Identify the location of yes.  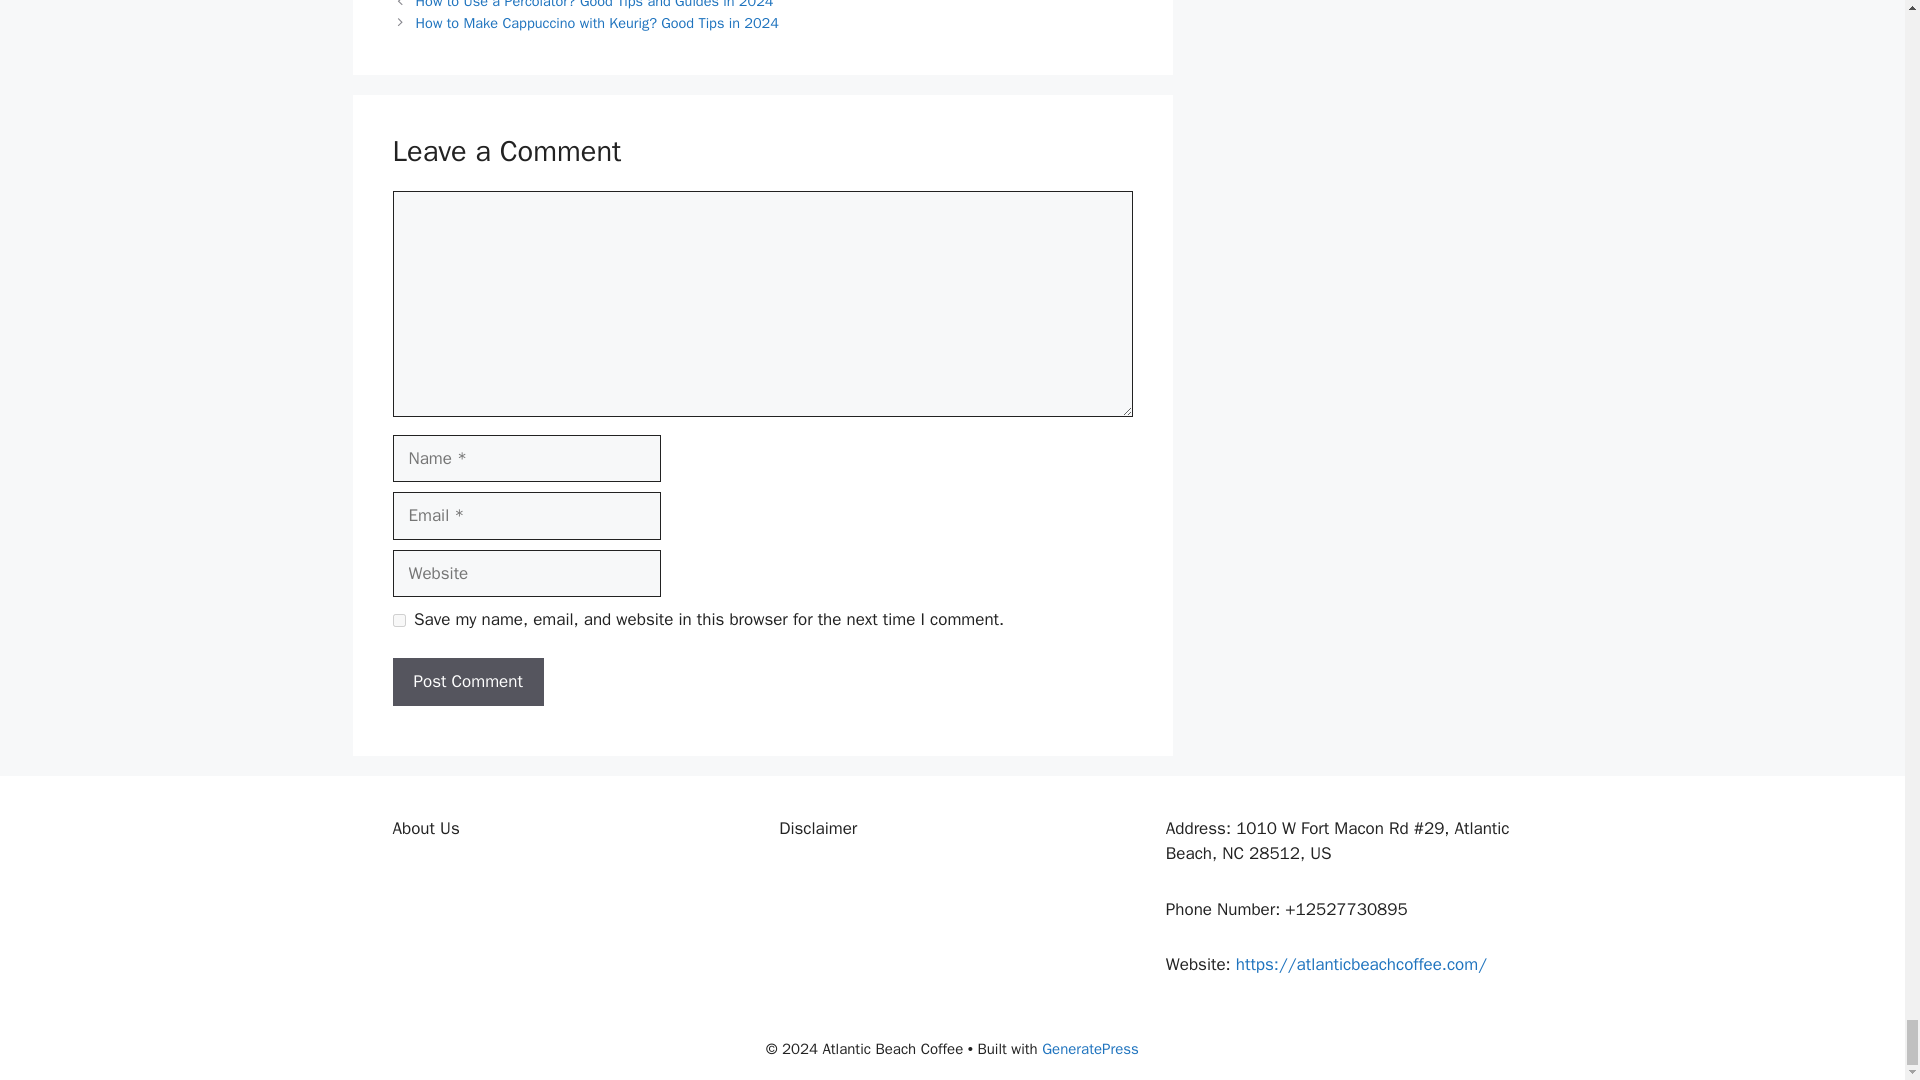
(398, 620).